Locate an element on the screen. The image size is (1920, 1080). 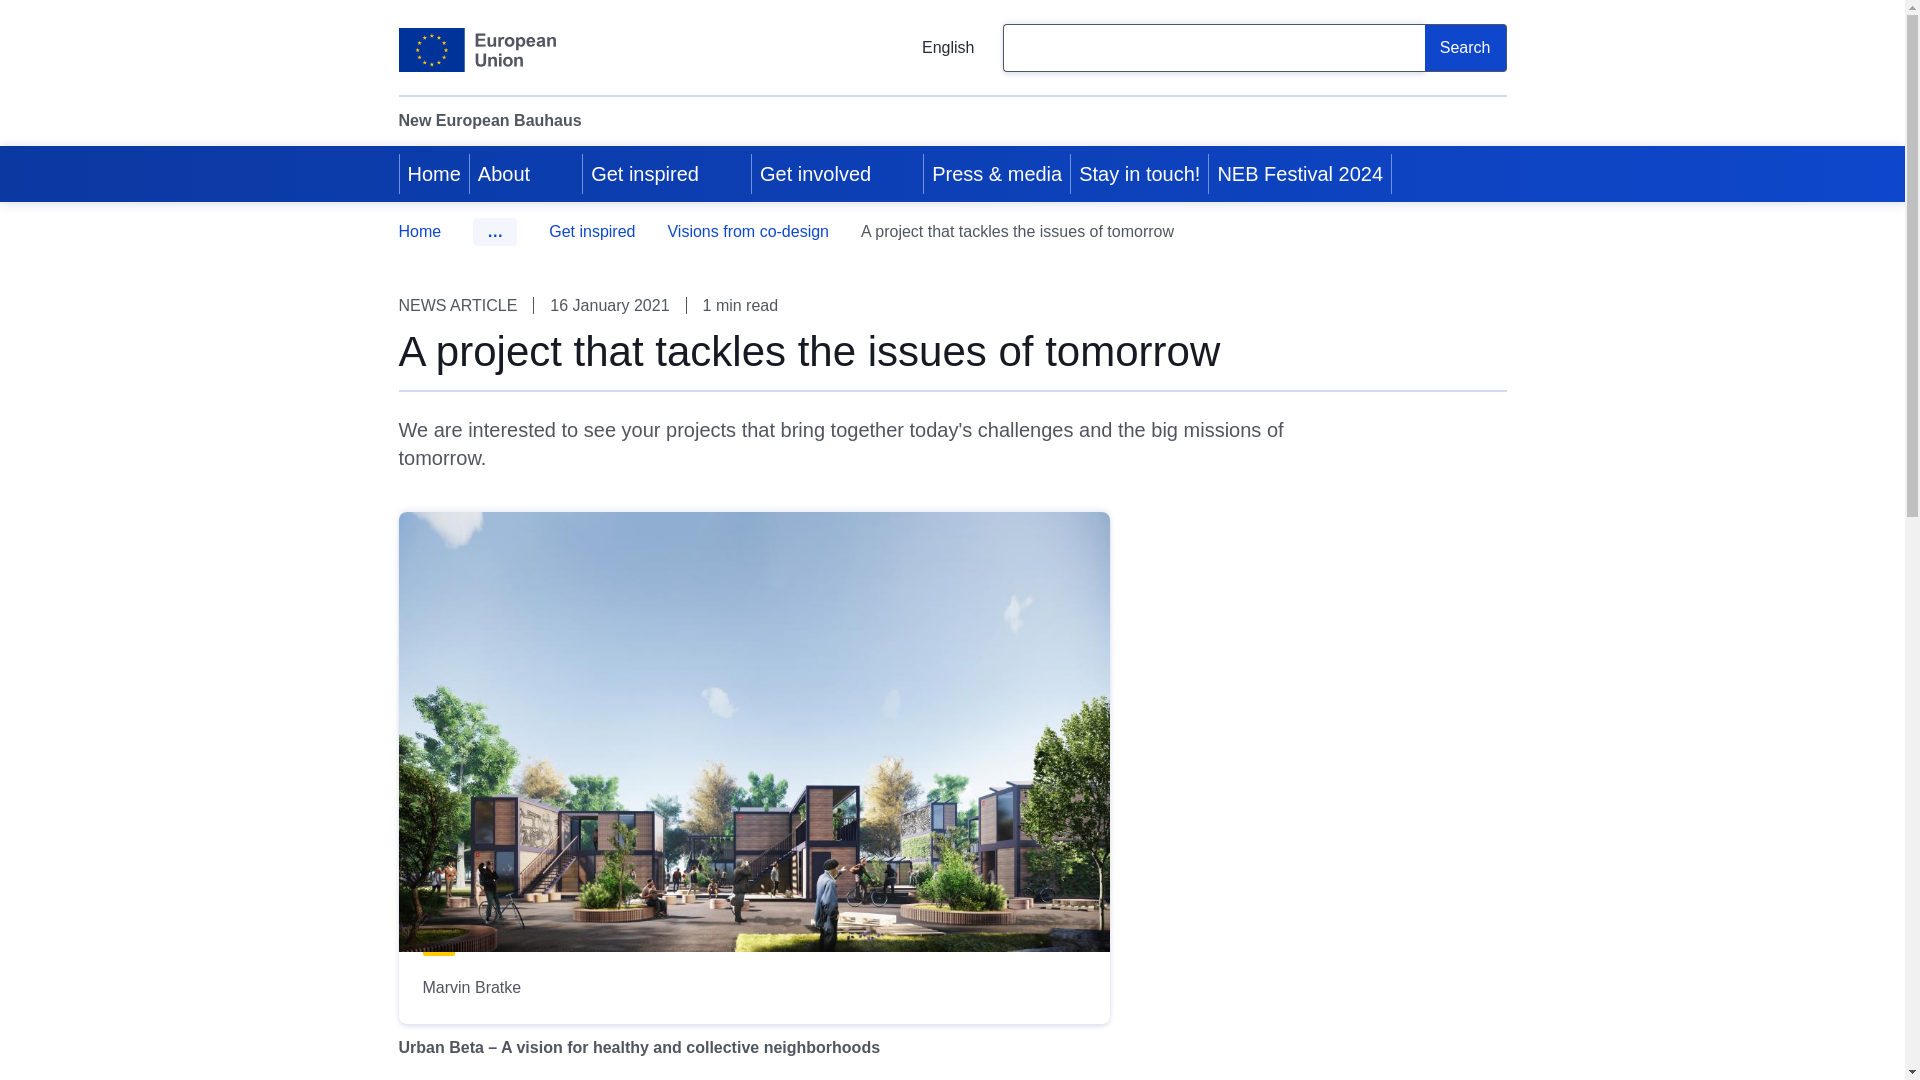
English is located at coordinates (932, 48).